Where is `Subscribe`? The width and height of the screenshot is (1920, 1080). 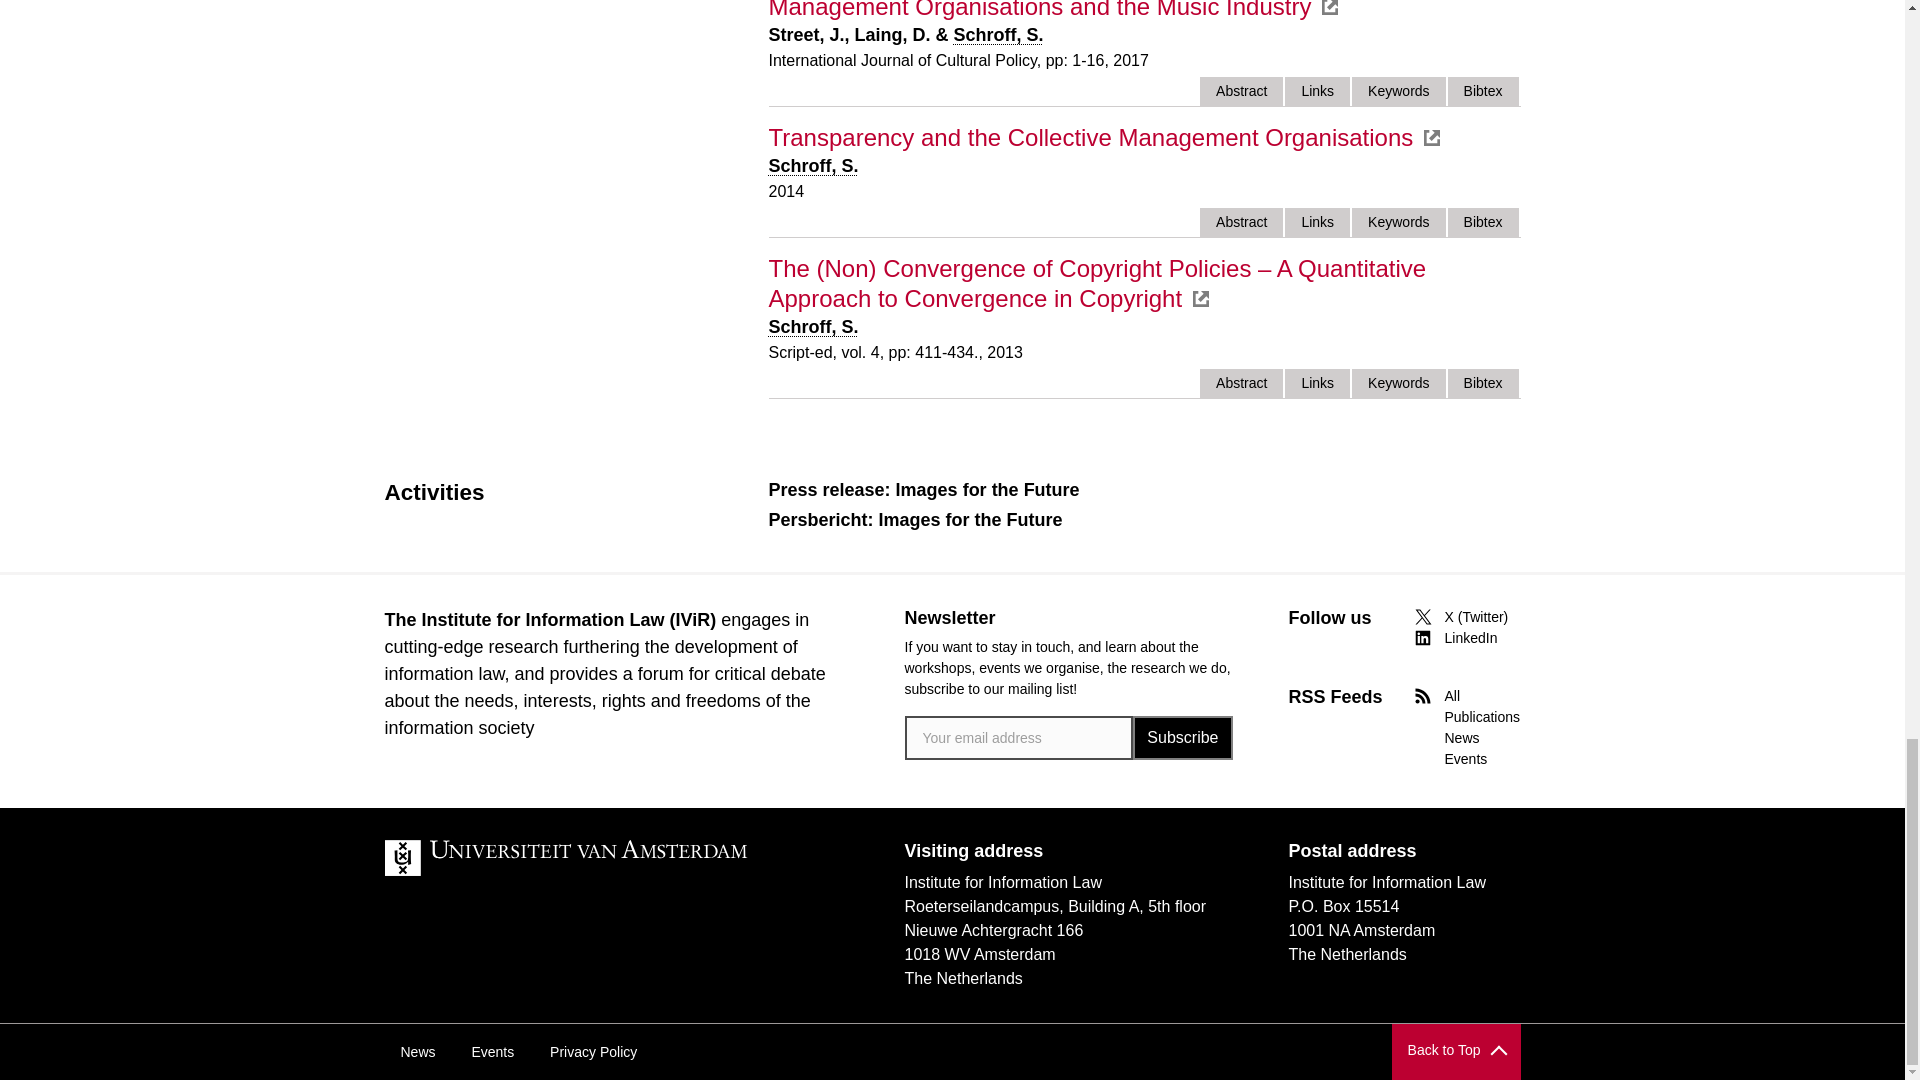 Subscribe is located at coordinates (1182, 738).